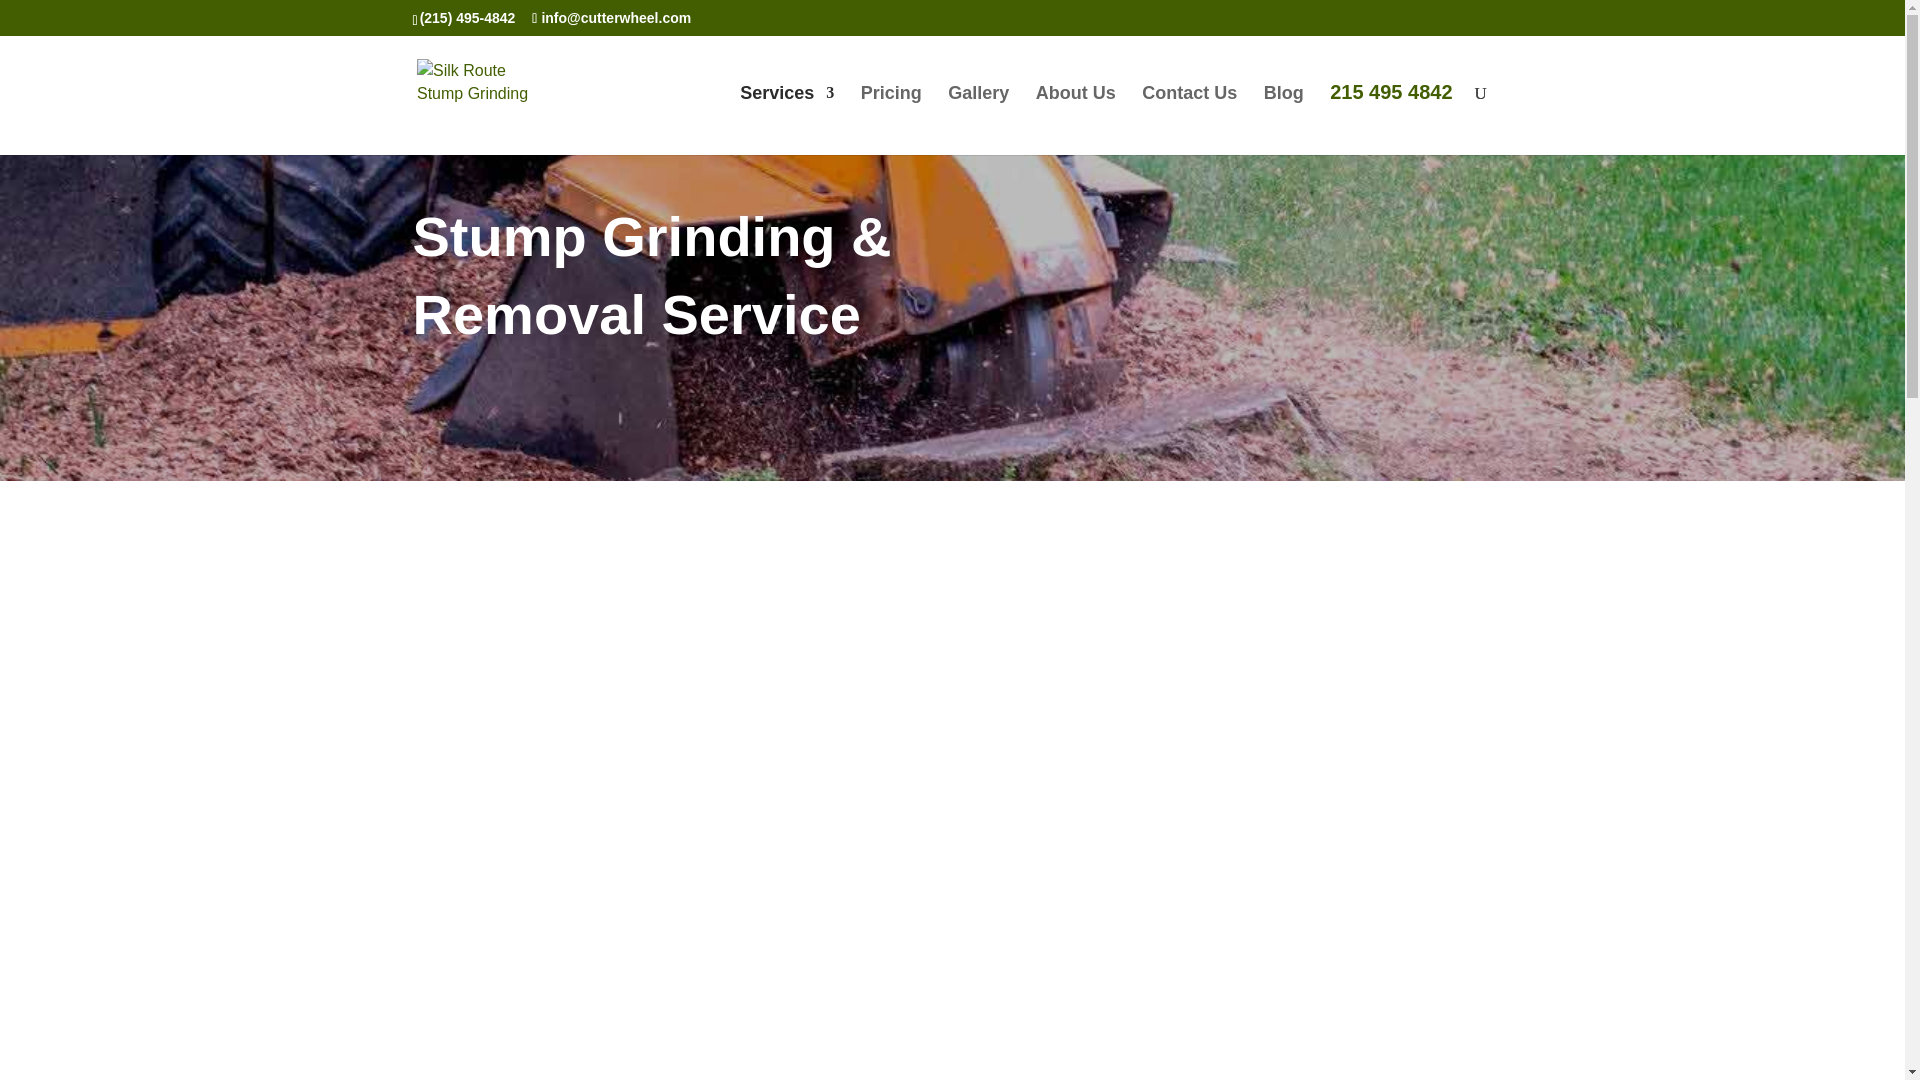 This screenshot has width=1920, height=1080. Describe the element at coordinates (1390, 120) in the screenshot. I see `215 495 4842` at that location.